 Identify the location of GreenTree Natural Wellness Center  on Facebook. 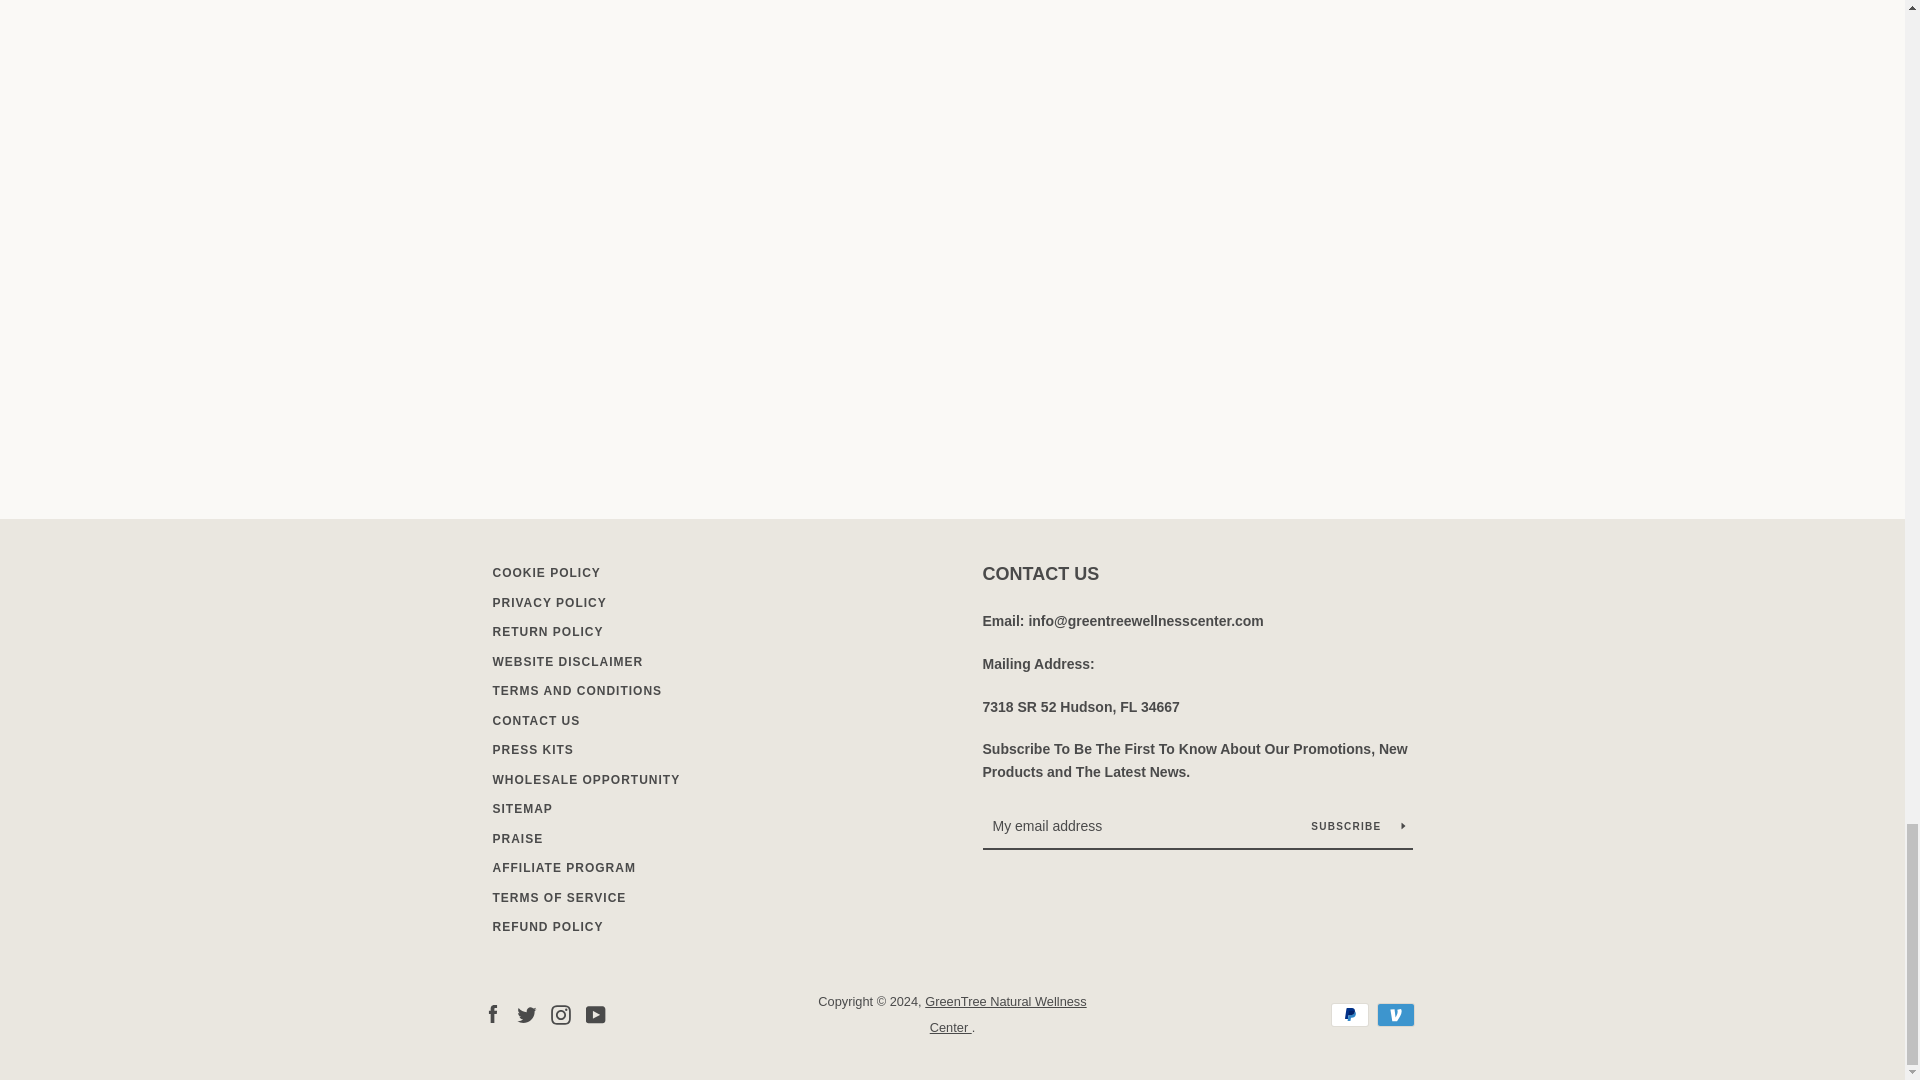
(491, 1013).